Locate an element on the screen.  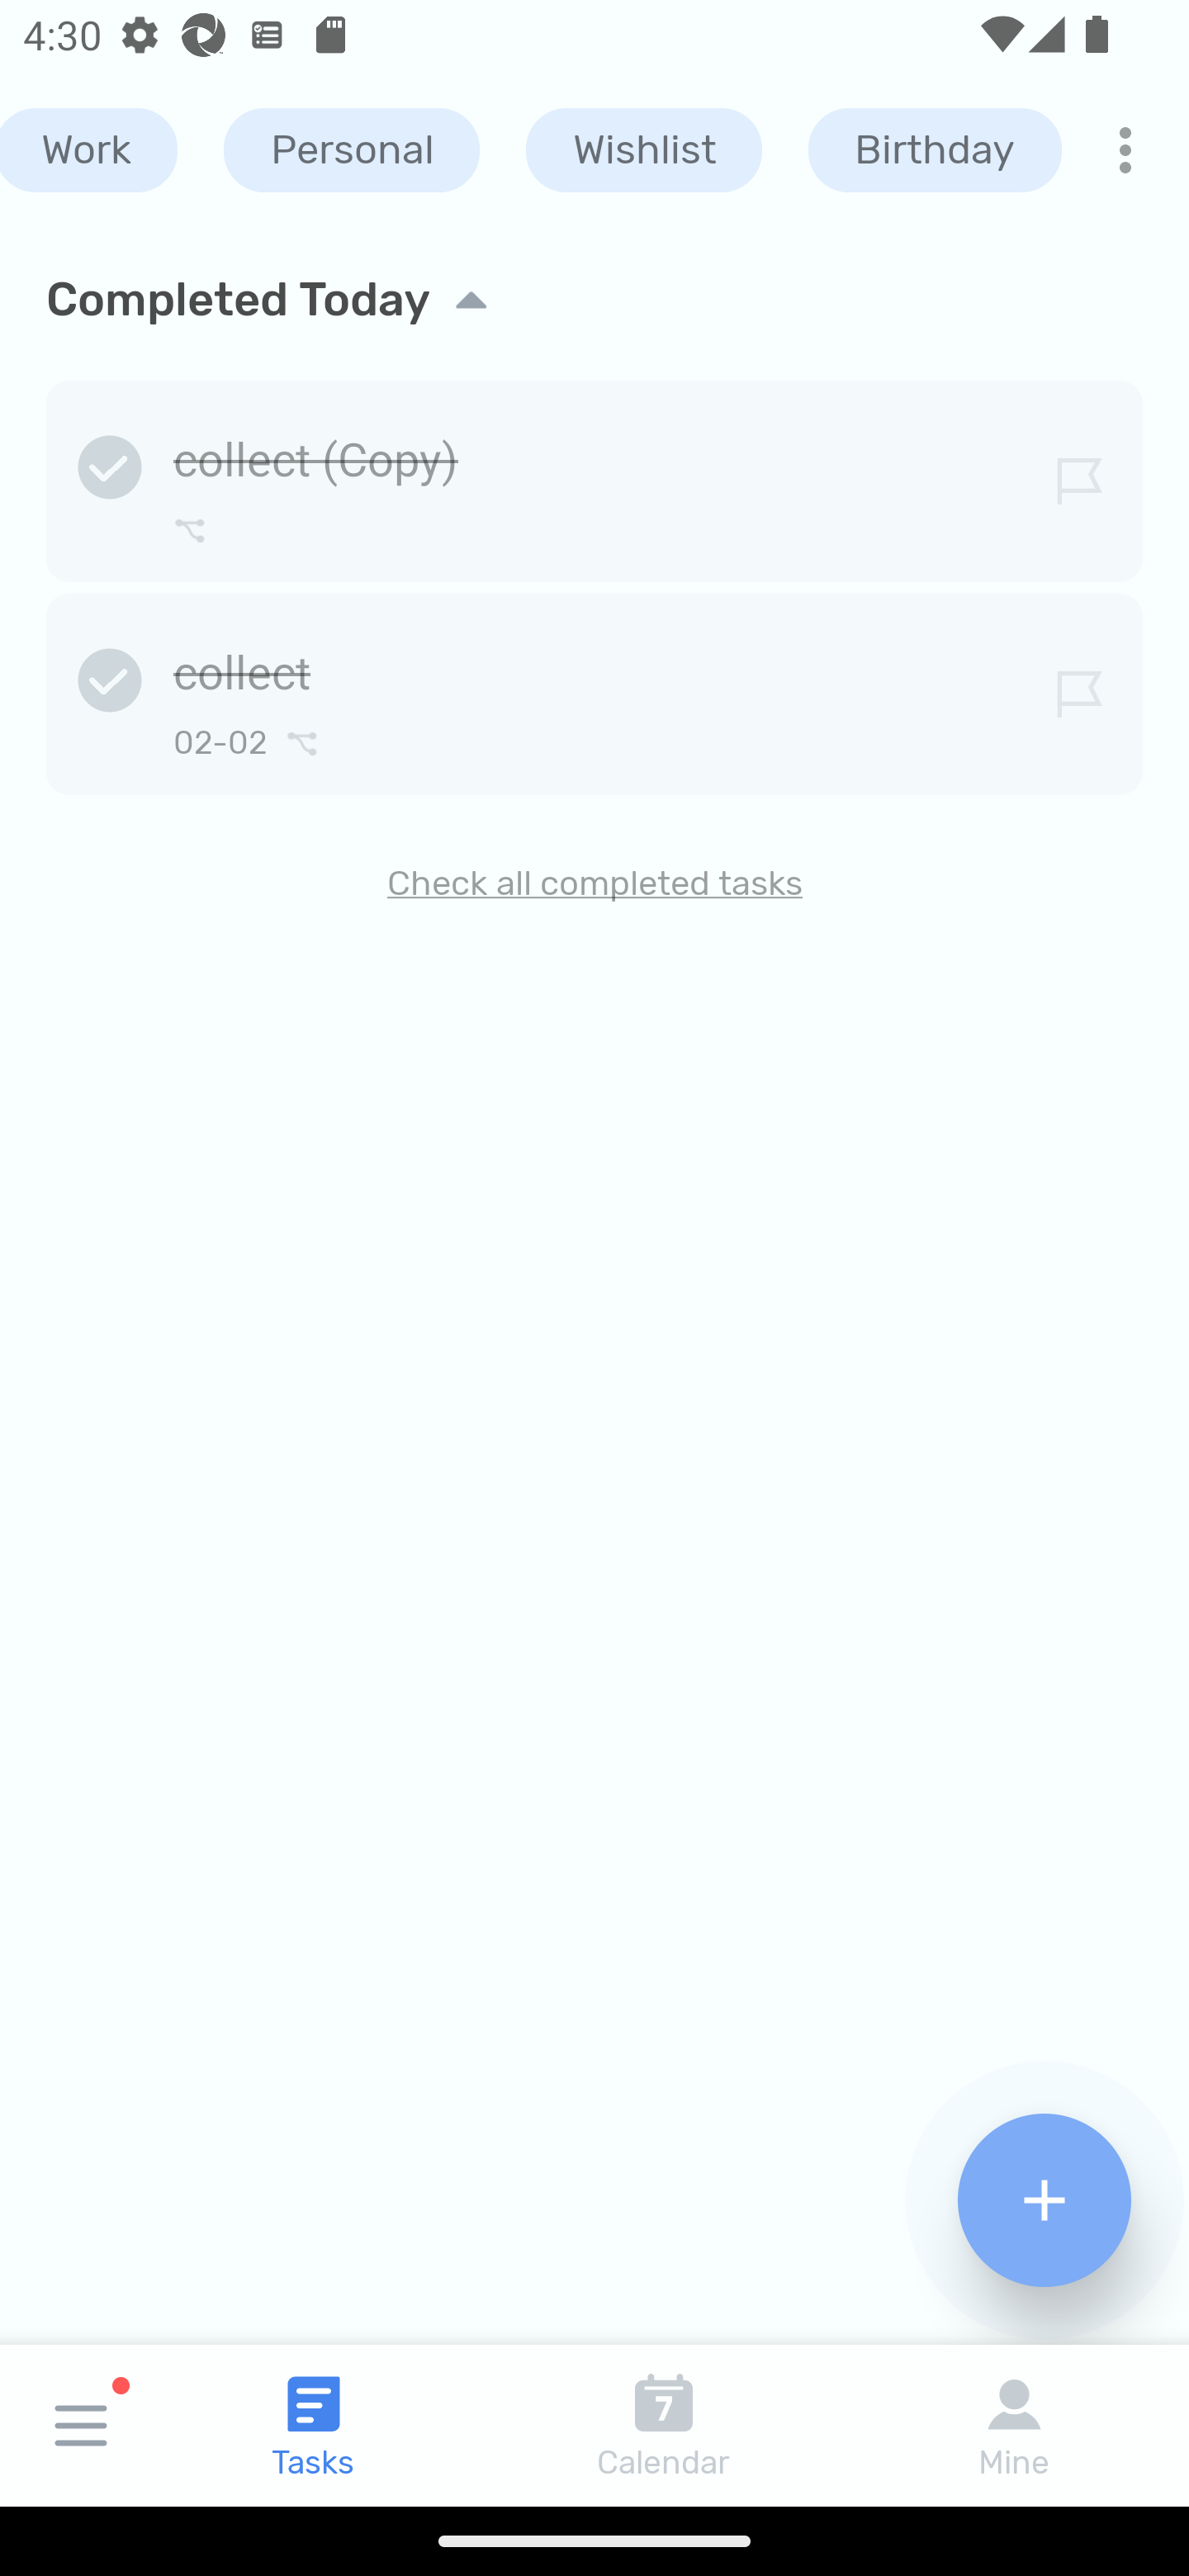
Mine is located at coordinates (1014, 2425).